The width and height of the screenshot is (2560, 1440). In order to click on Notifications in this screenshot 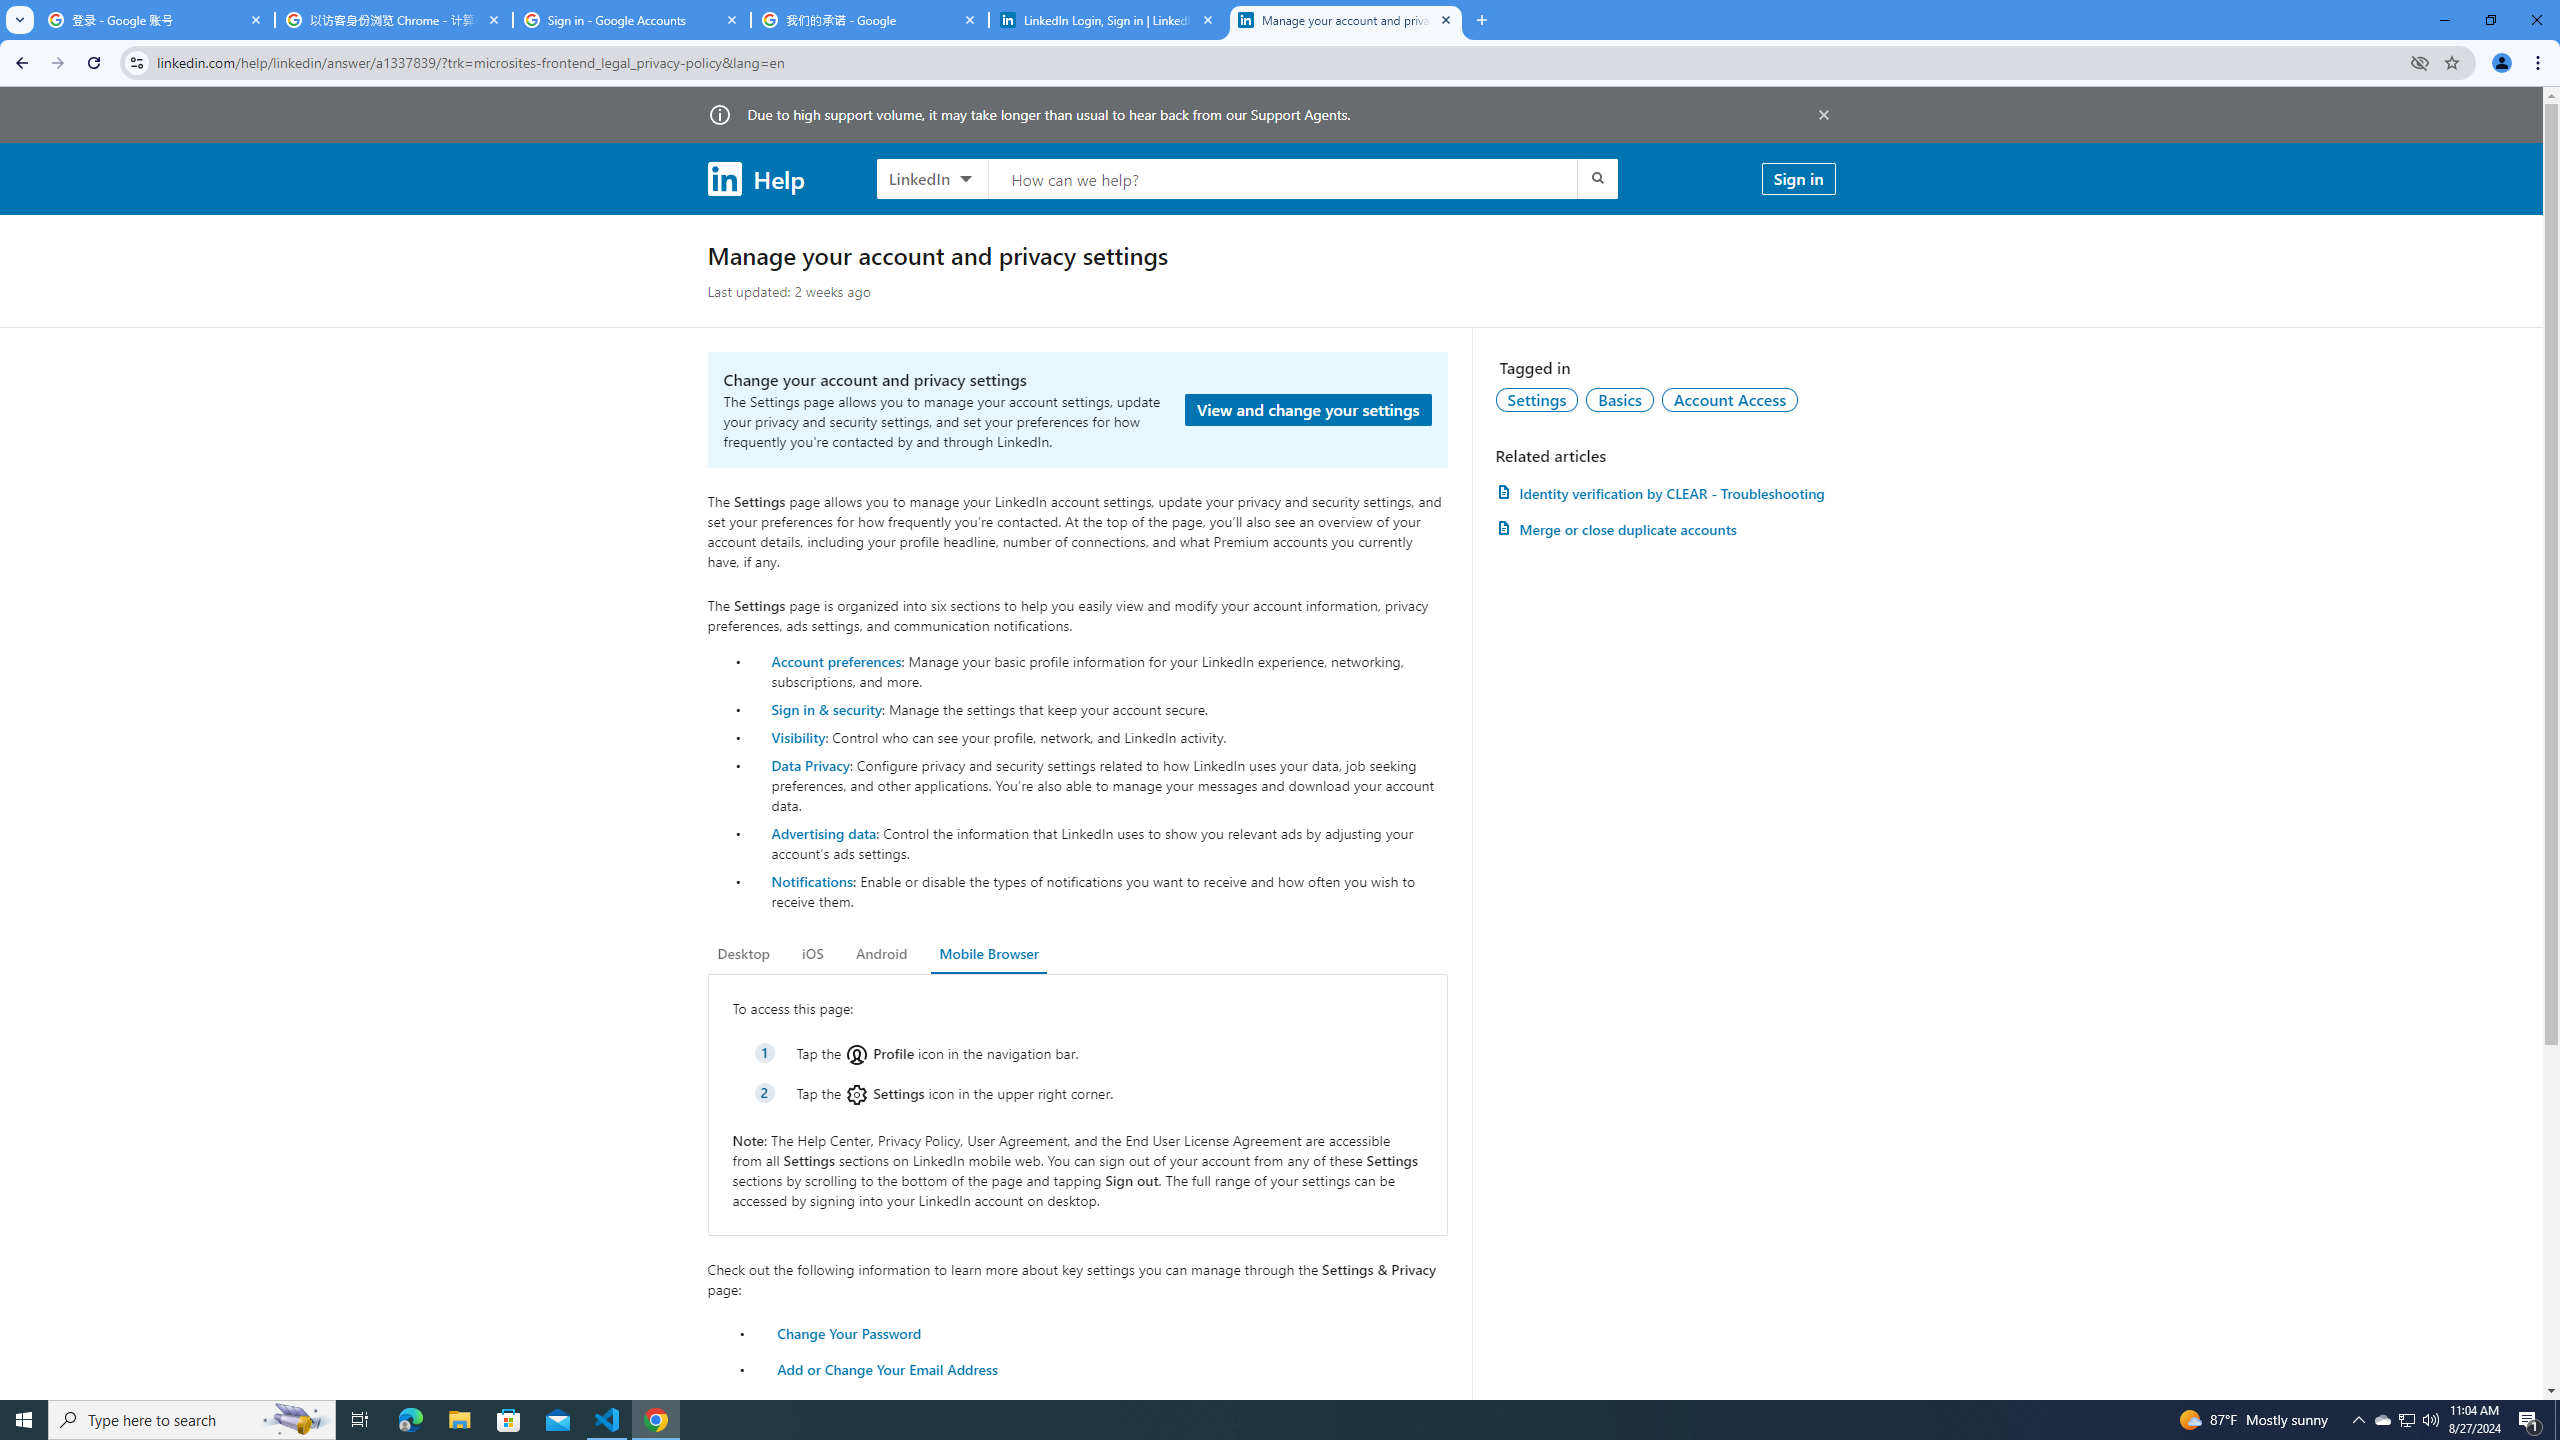, I will do `click(811, 881)`.